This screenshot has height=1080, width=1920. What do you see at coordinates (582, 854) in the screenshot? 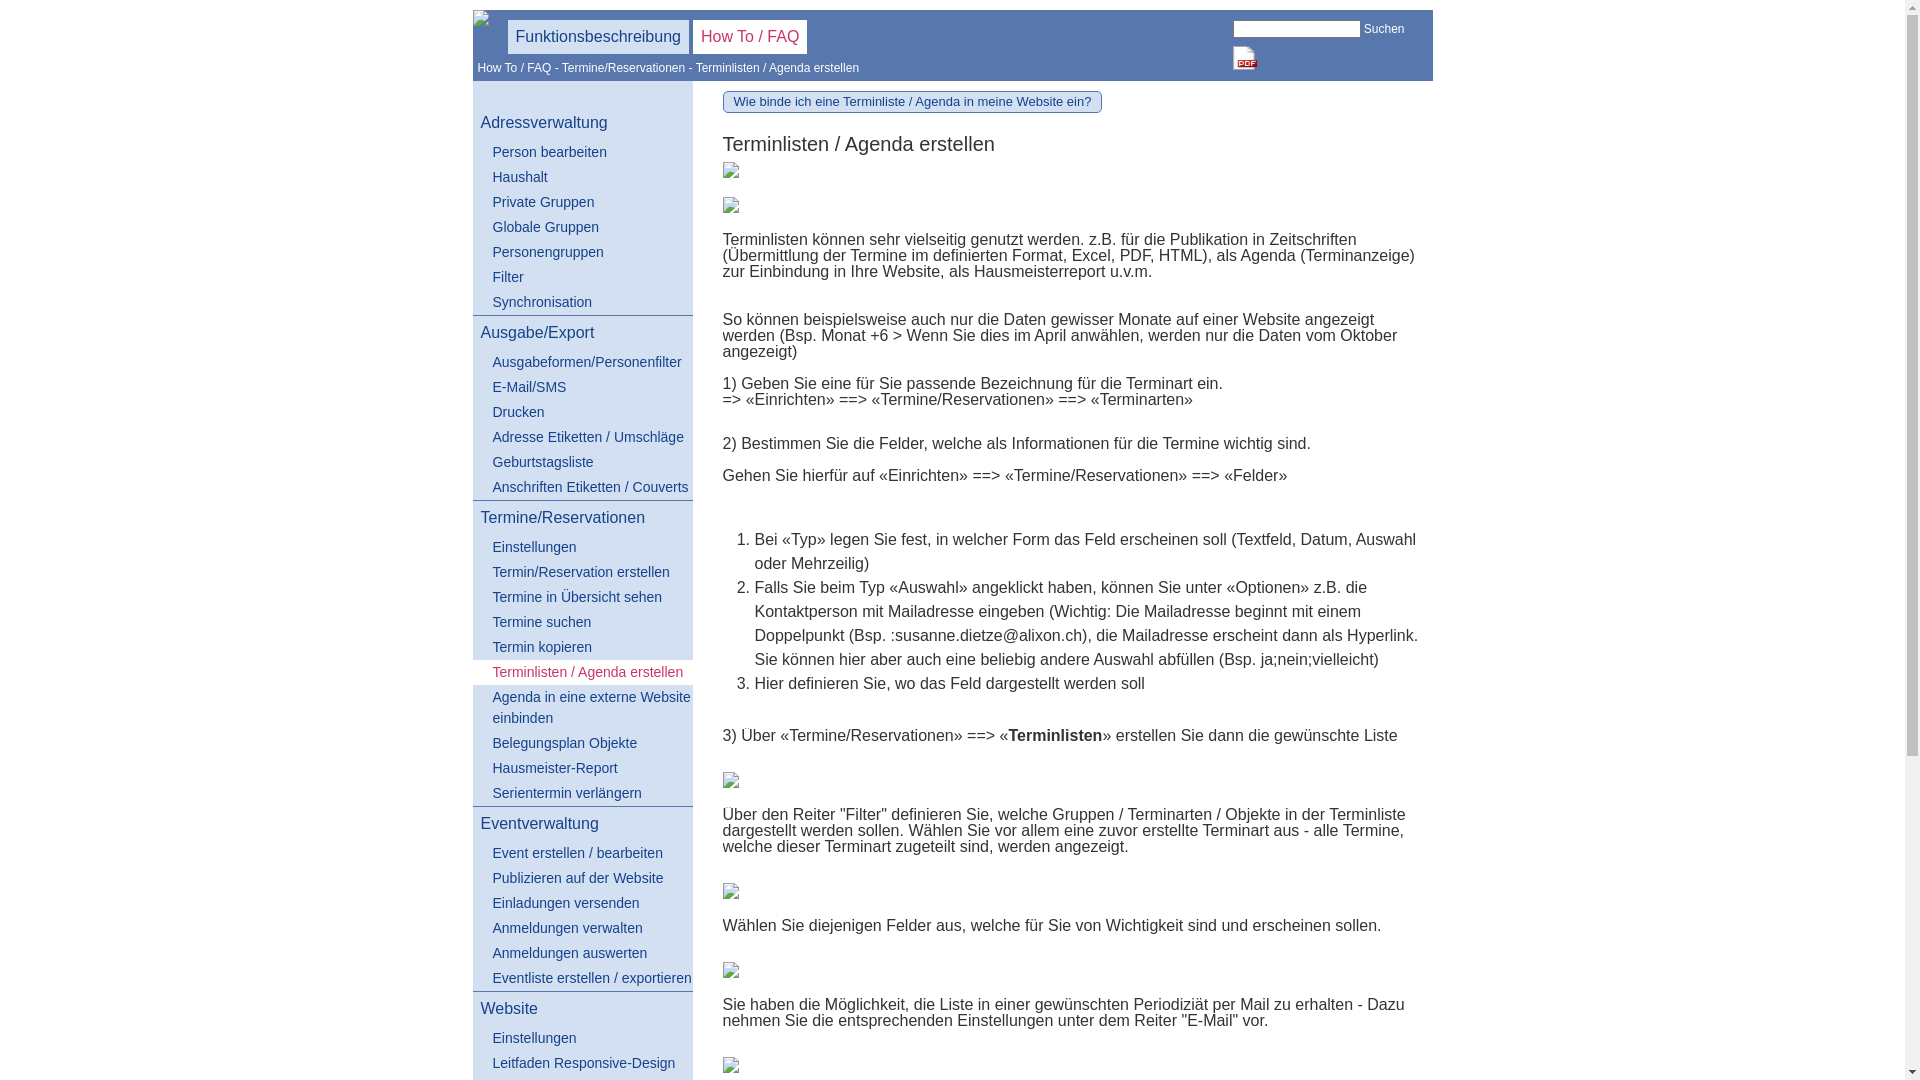
I see `Event erstellen / bearbeiten` at bounding box center [582, 854].